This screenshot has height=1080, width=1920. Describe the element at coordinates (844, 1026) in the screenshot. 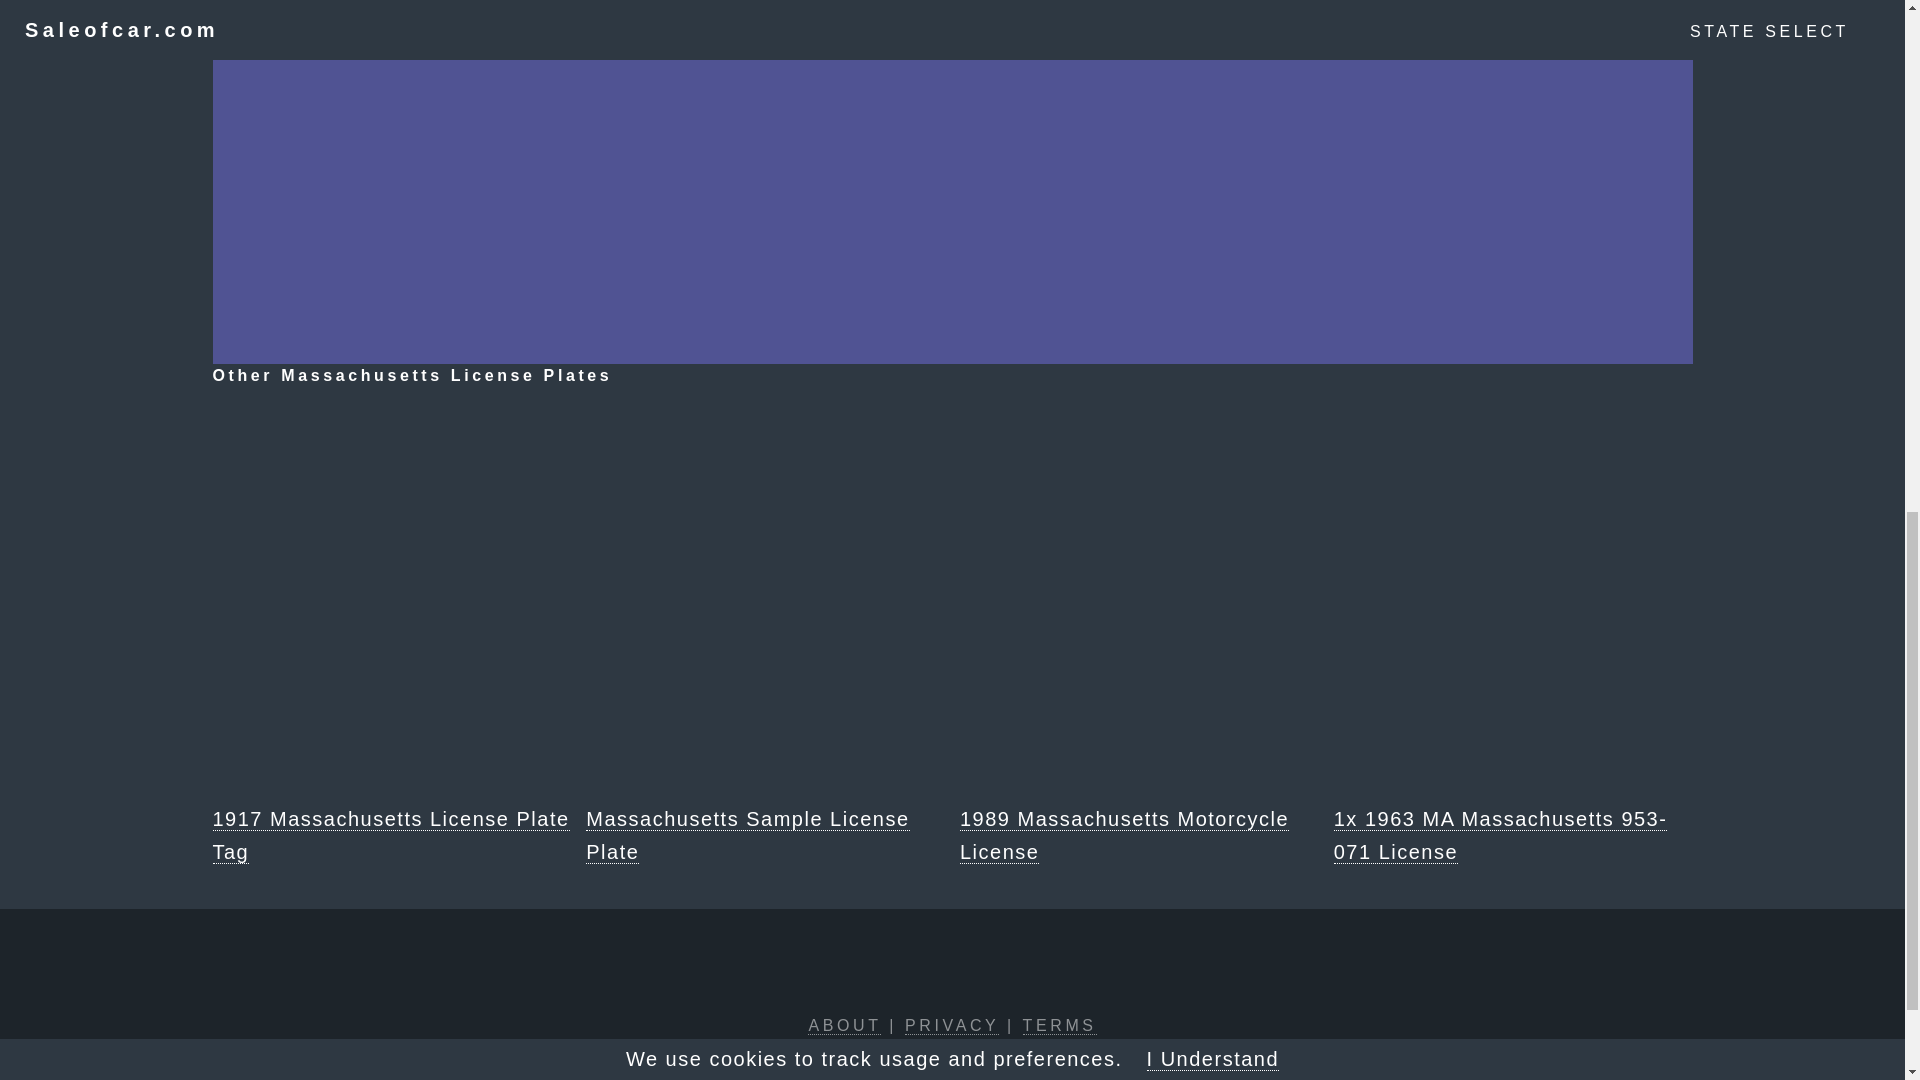

I see `ABOUT` at that location.